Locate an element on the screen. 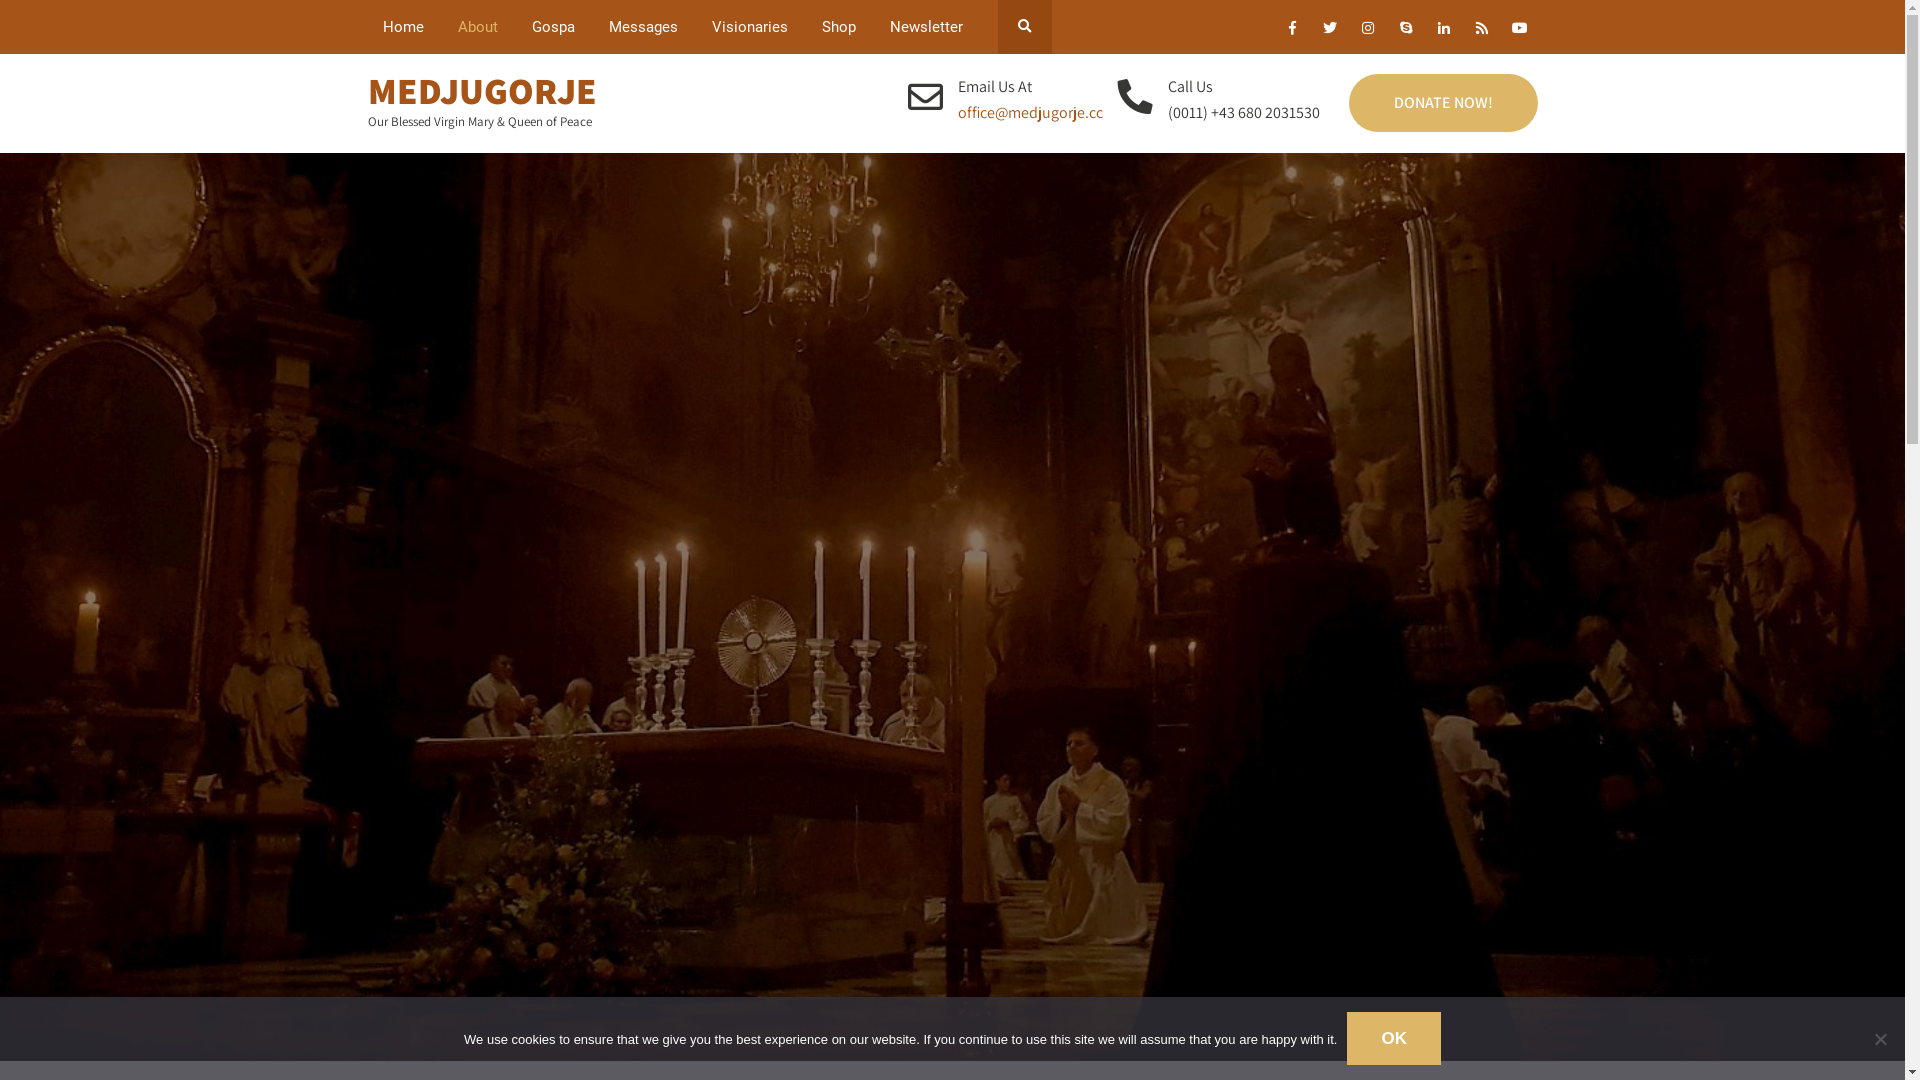  OK is located at coordinates (1394, 1038).